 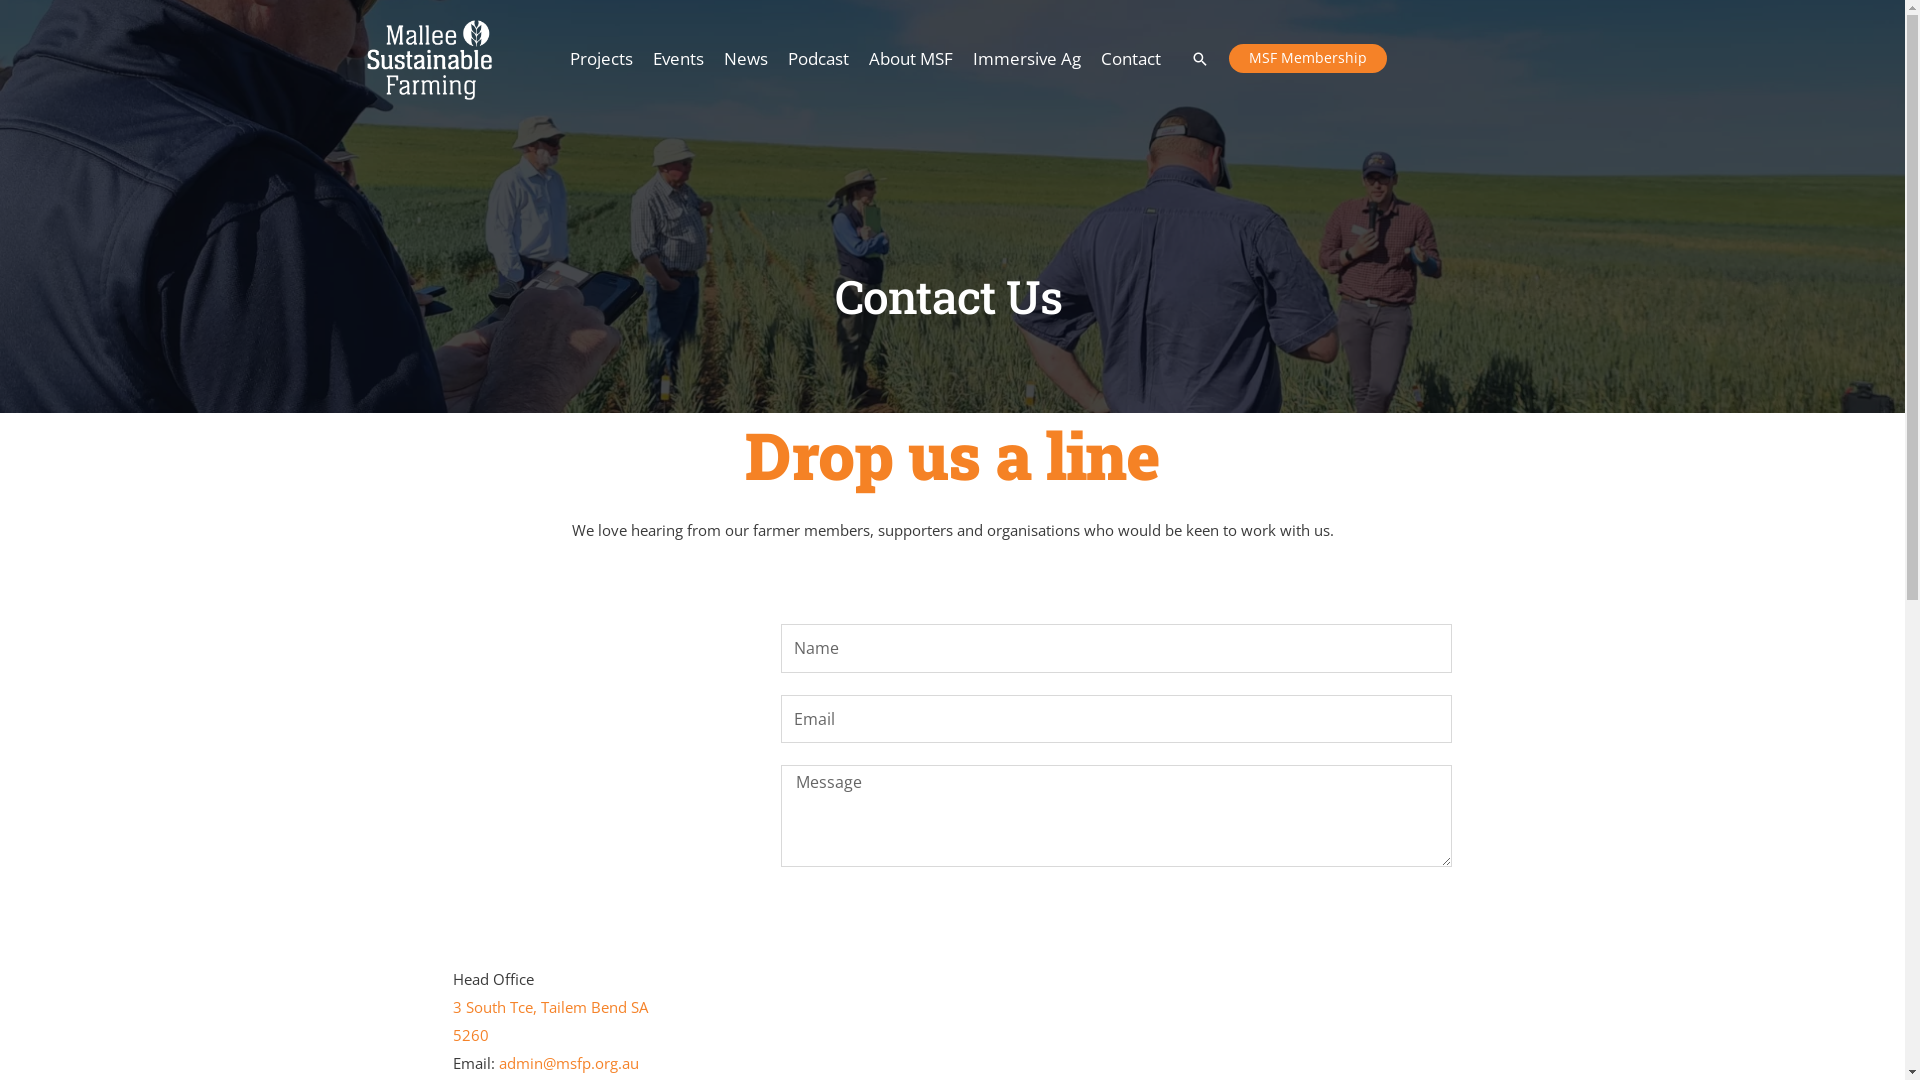 I want to click on Immersive Ag, so click(x=1026, y=59).